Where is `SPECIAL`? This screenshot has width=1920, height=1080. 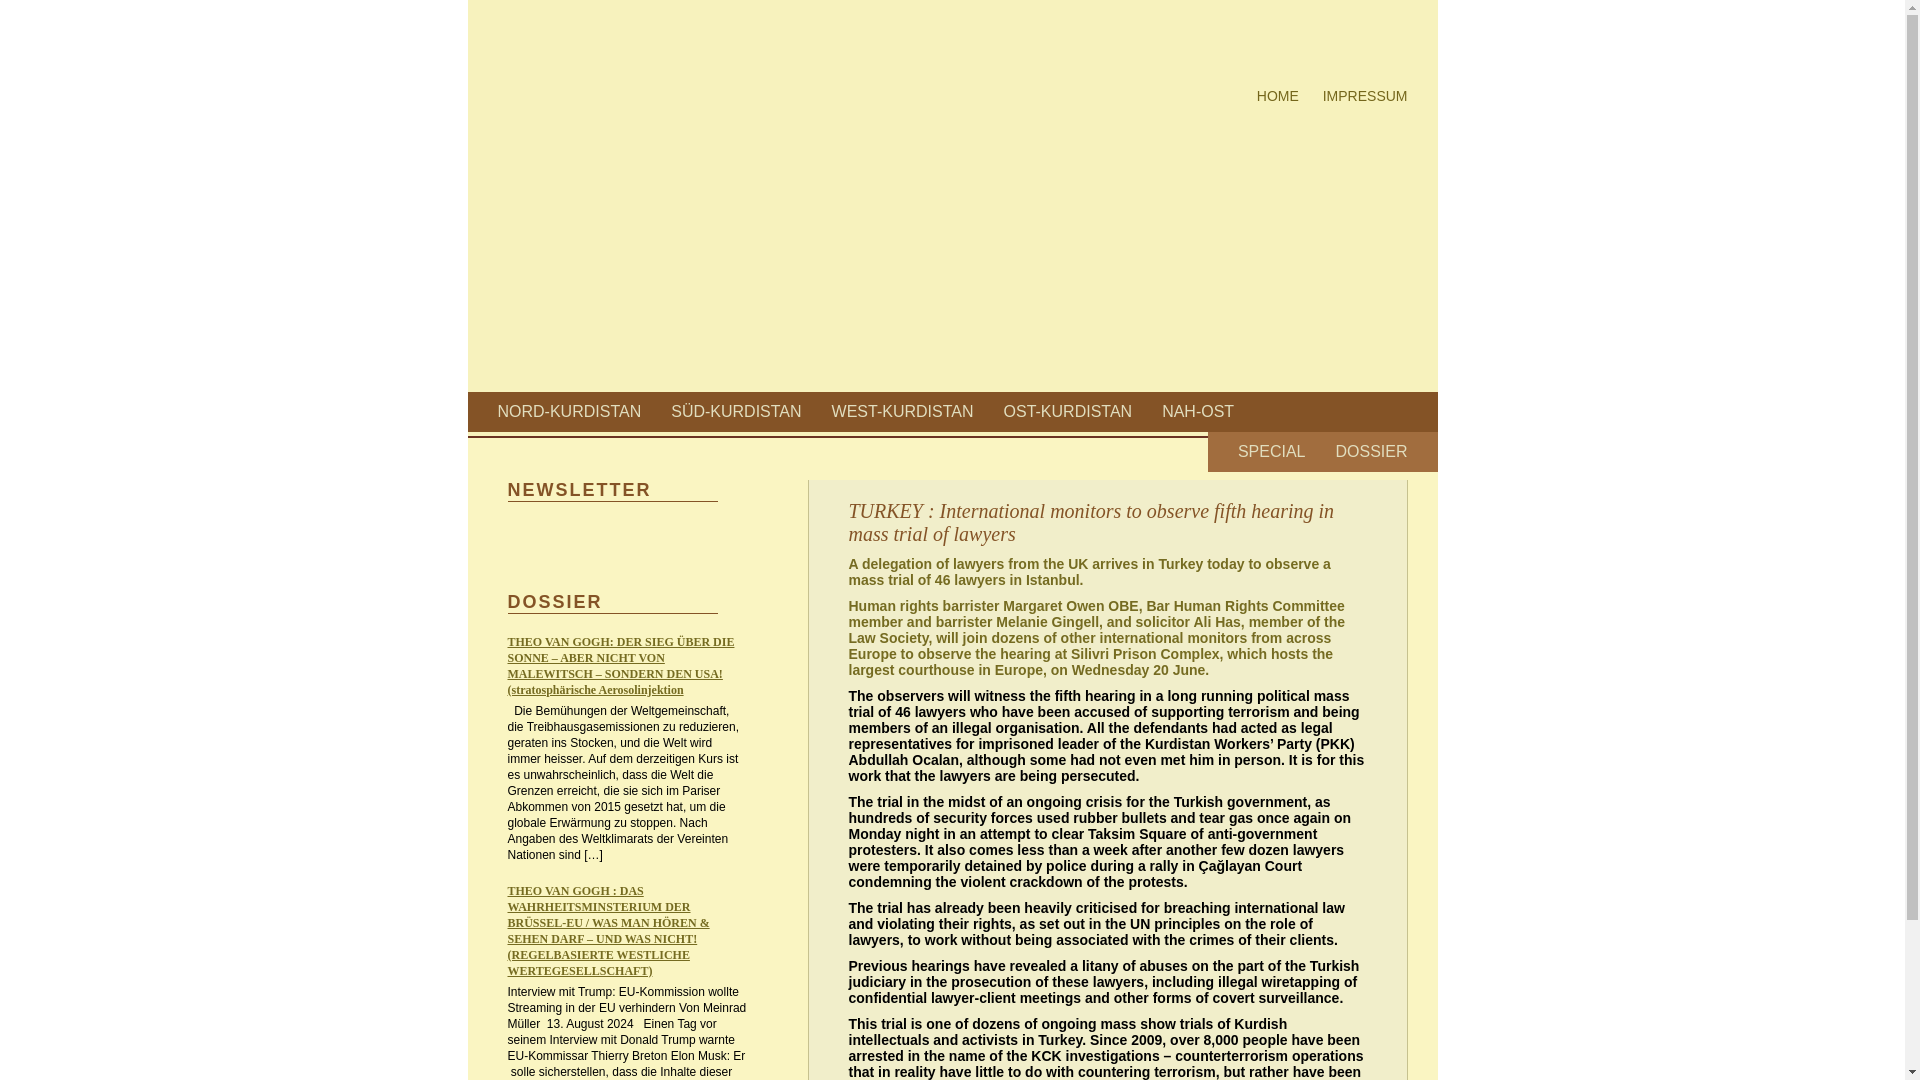 SPECIAL is located at coordinates (1272, 451).